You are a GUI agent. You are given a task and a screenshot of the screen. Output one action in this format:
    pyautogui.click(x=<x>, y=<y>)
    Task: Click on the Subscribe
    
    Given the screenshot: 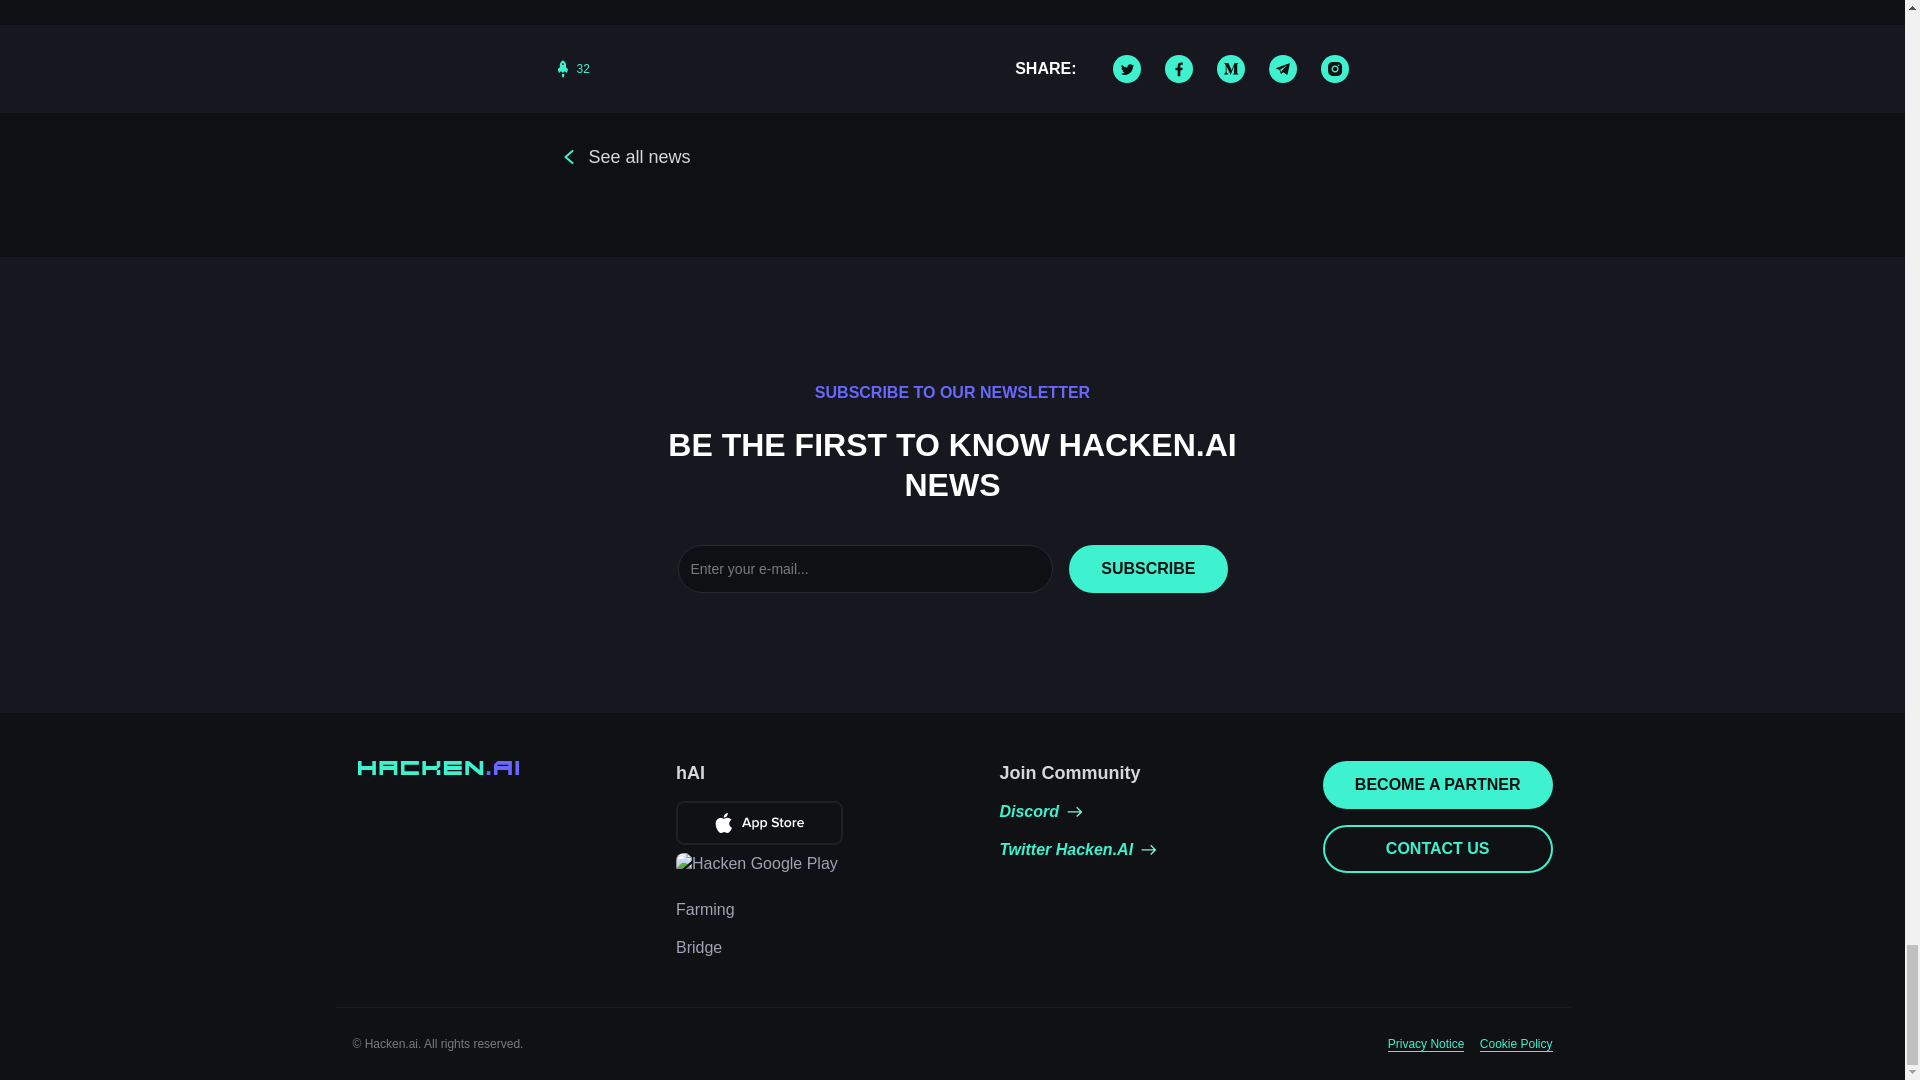 What is the action you would take?
    pyautogui.click(x=1148, y=568)
    